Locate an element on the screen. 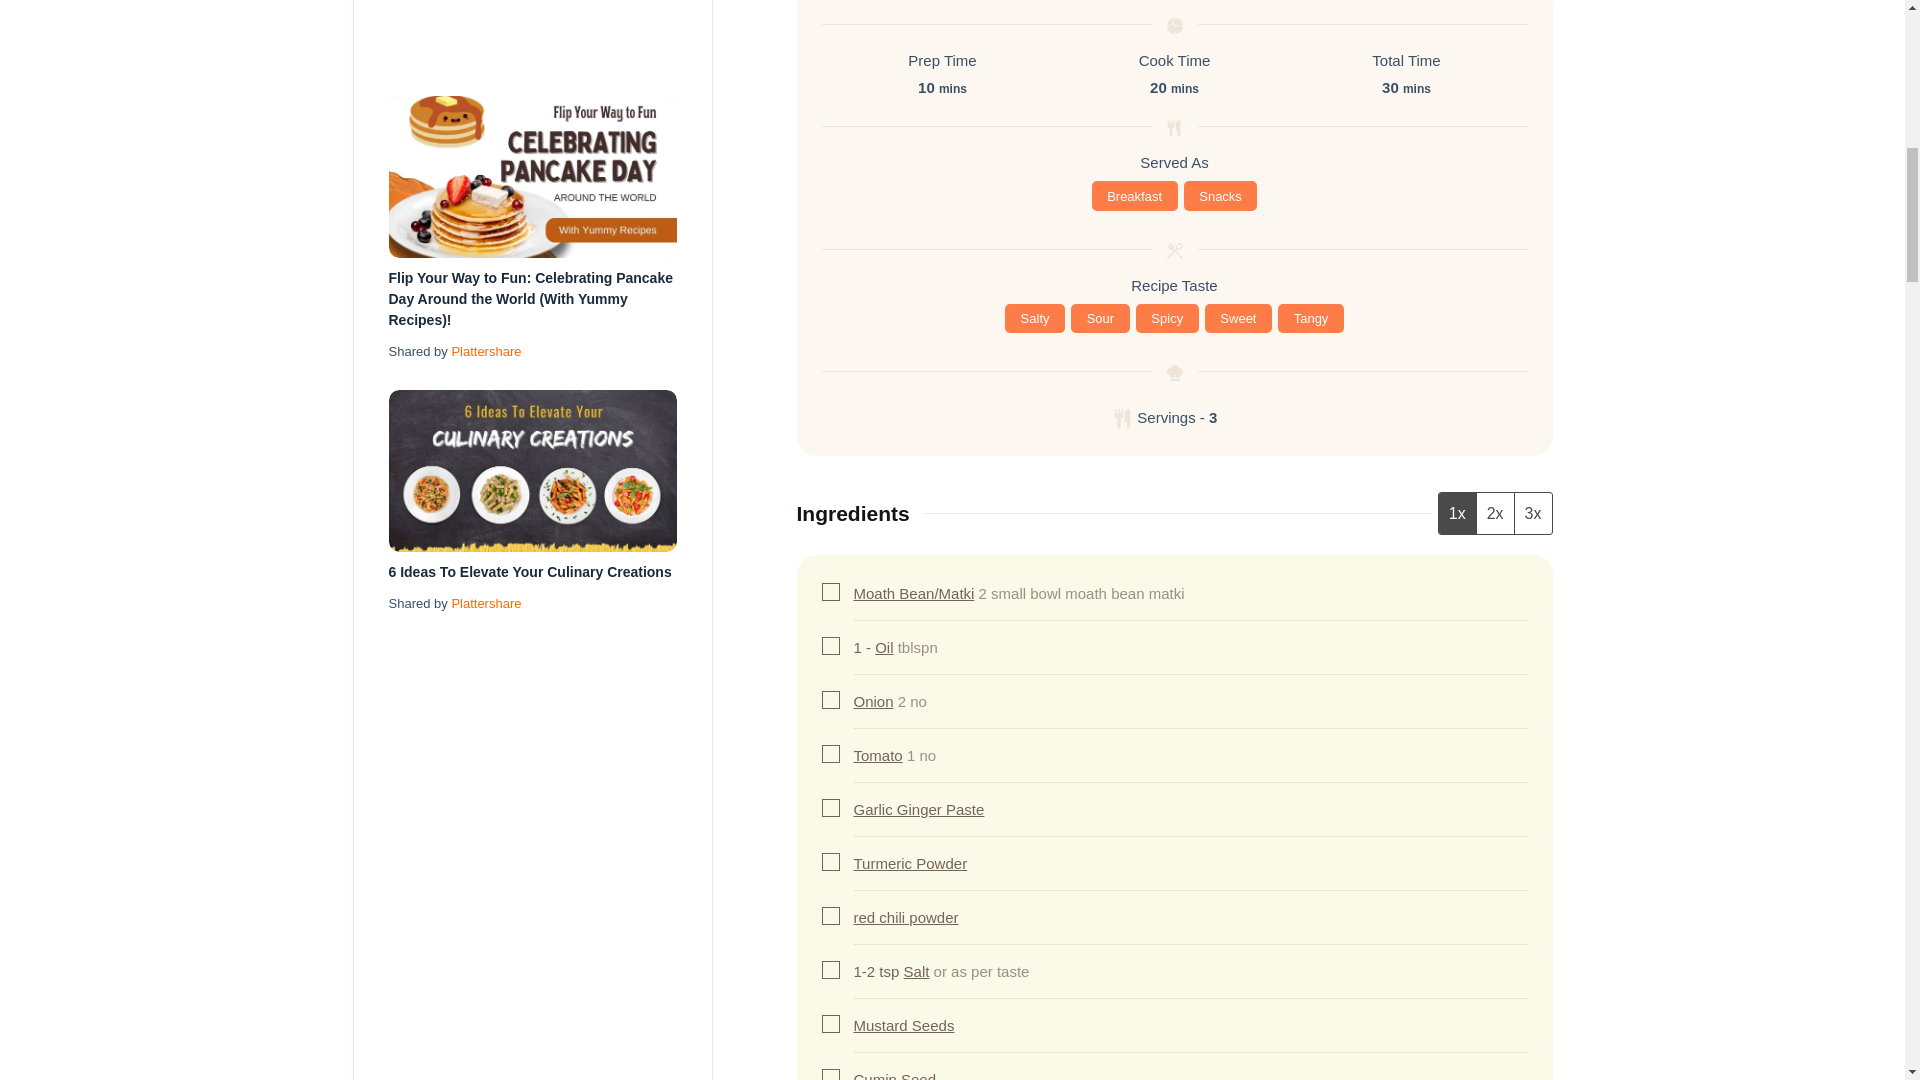 The width and height of the screenshot is (1920, 1080). Sweet is located at coordinates (1238, 318).